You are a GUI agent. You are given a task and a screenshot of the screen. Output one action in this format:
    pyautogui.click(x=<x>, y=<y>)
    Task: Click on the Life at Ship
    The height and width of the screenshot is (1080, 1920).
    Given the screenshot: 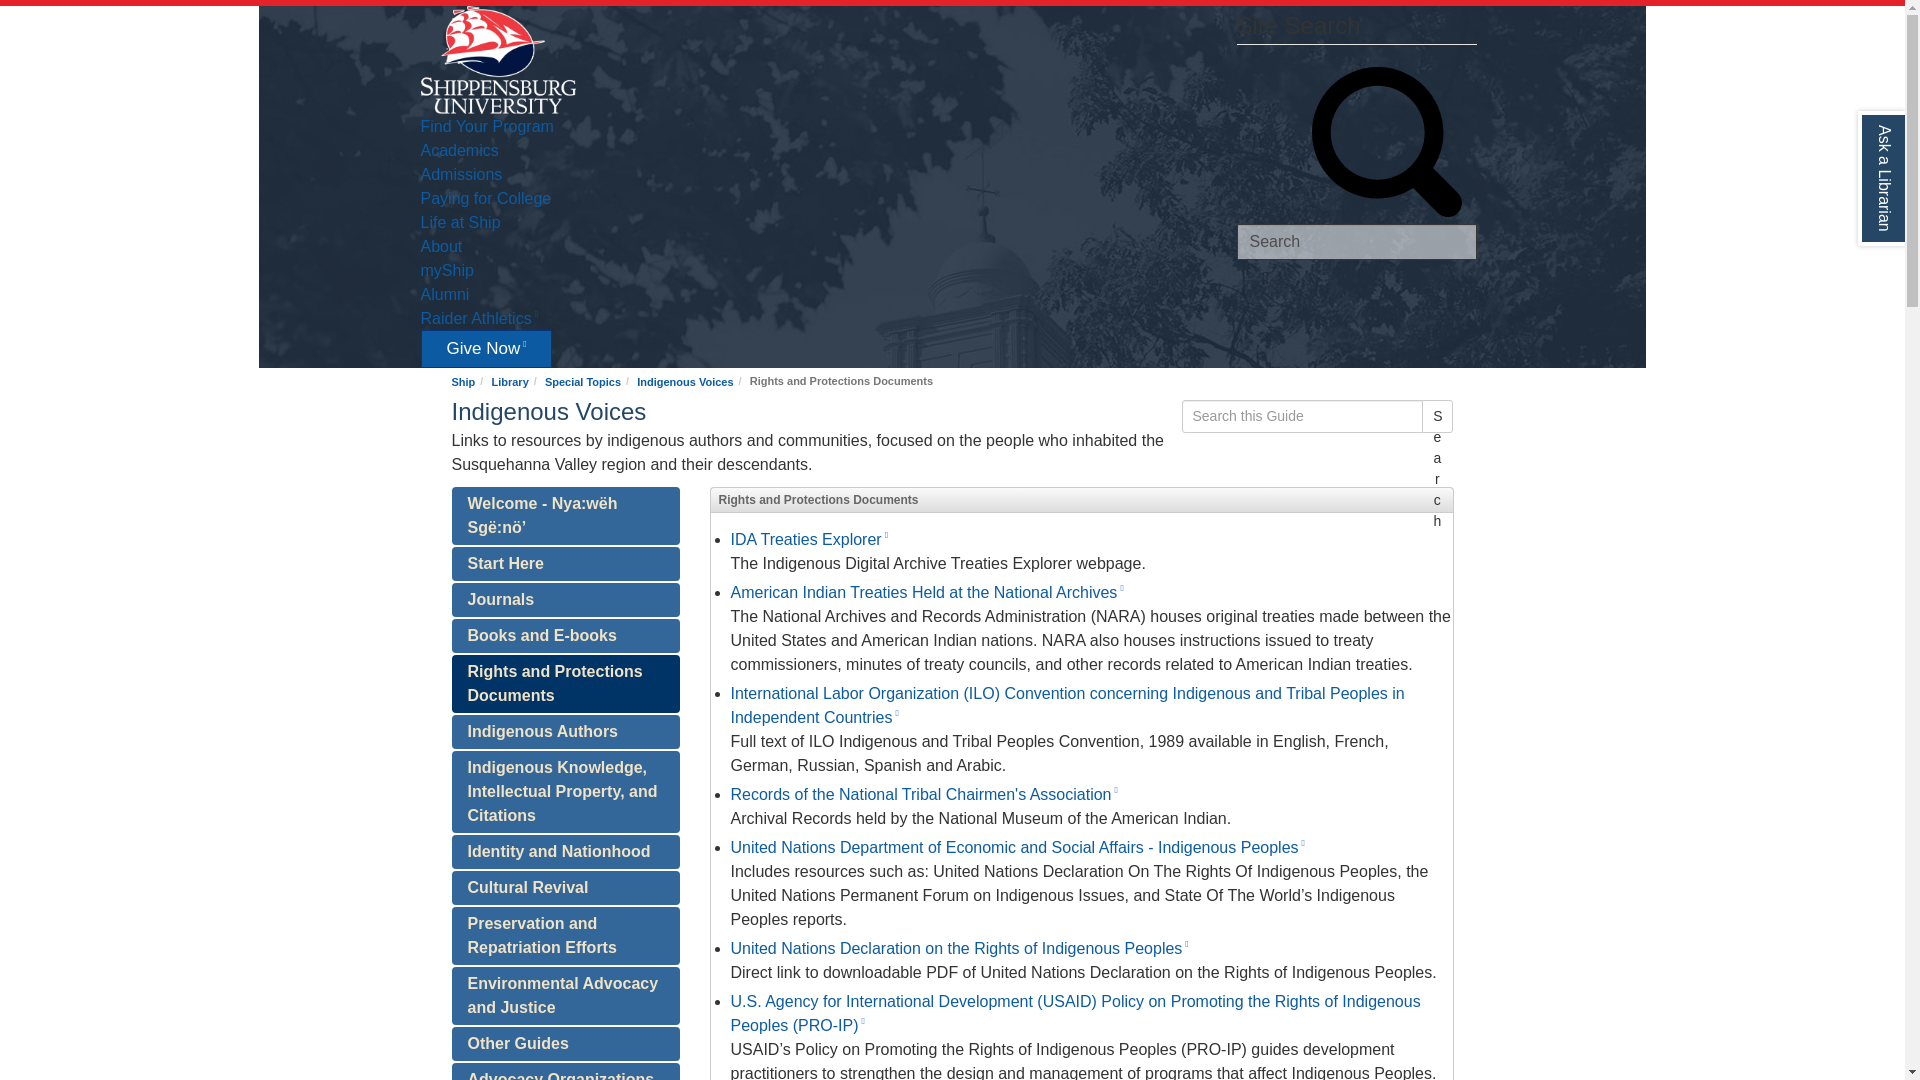 What is the action you would take?
    pyautogui.click(x=460, y=220)
    